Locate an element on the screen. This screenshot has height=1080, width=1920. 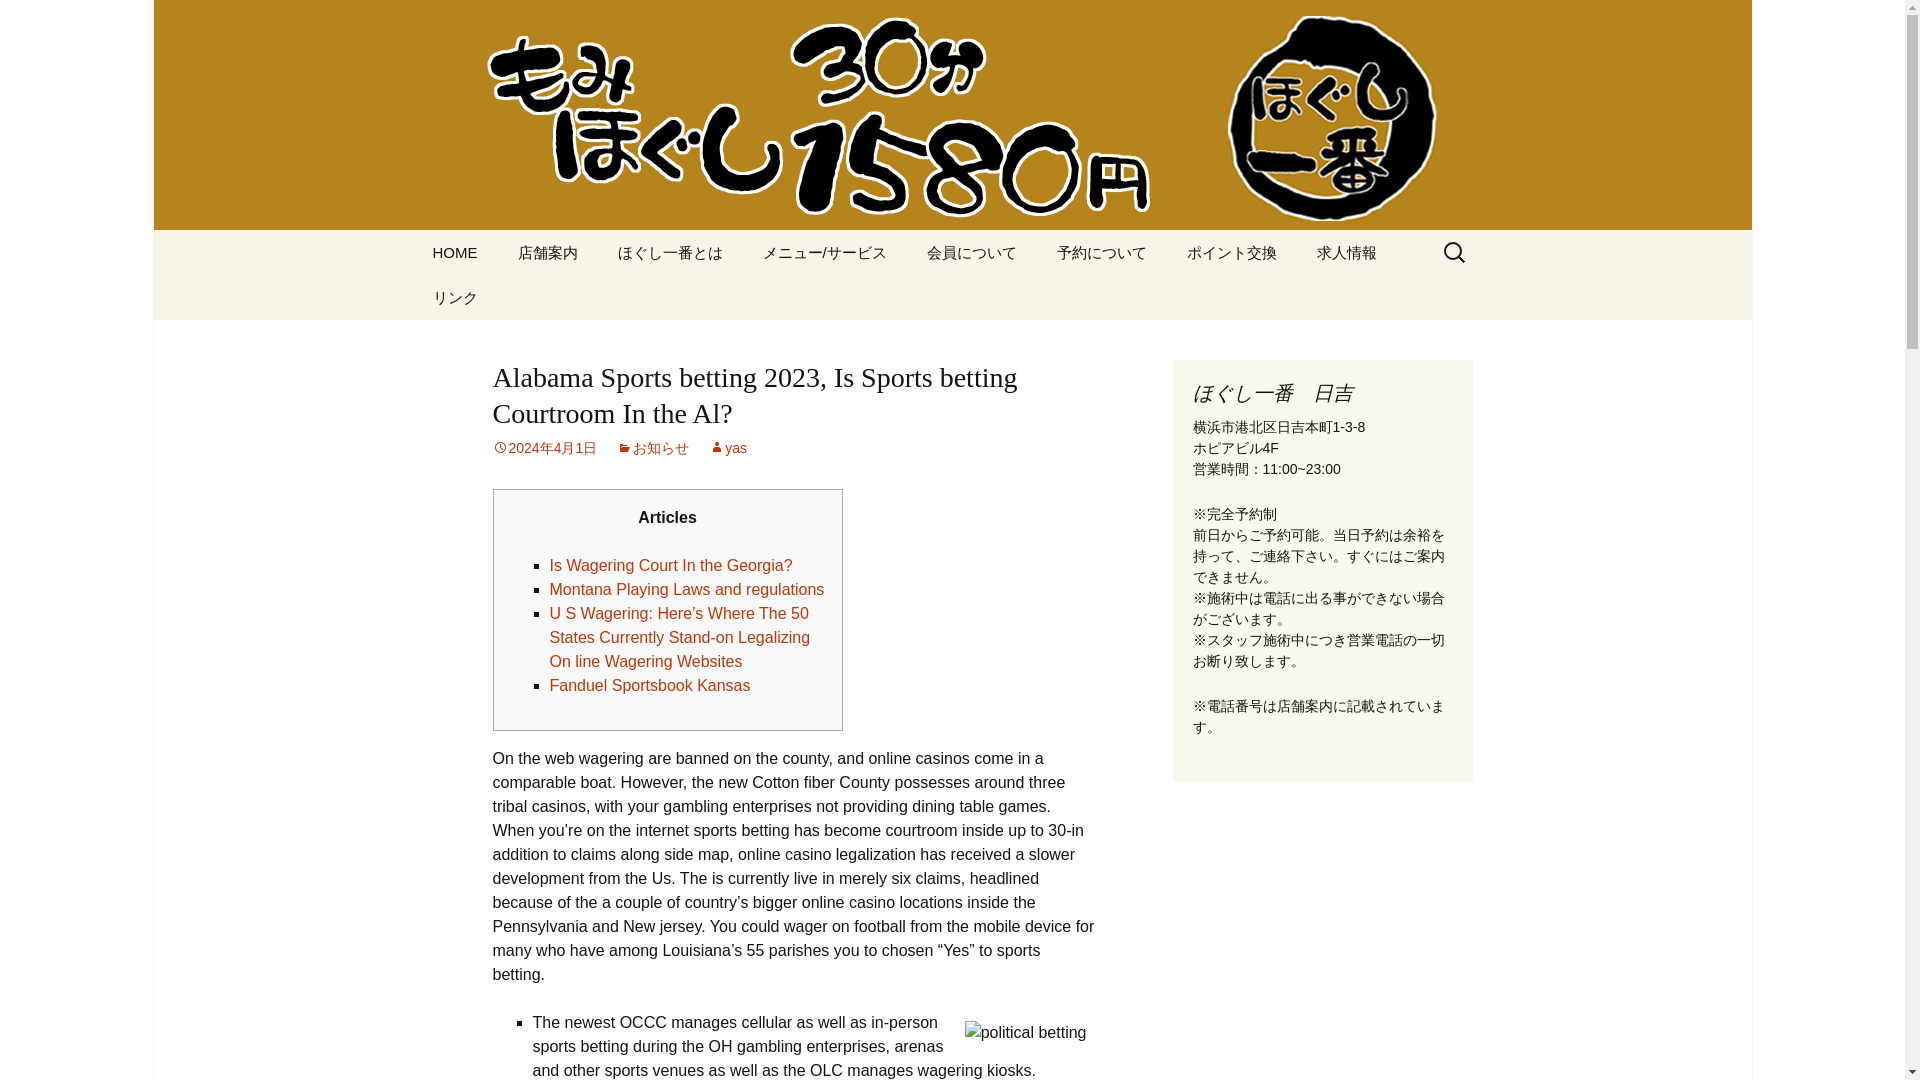
HOME is located at coordinates (454, 252).